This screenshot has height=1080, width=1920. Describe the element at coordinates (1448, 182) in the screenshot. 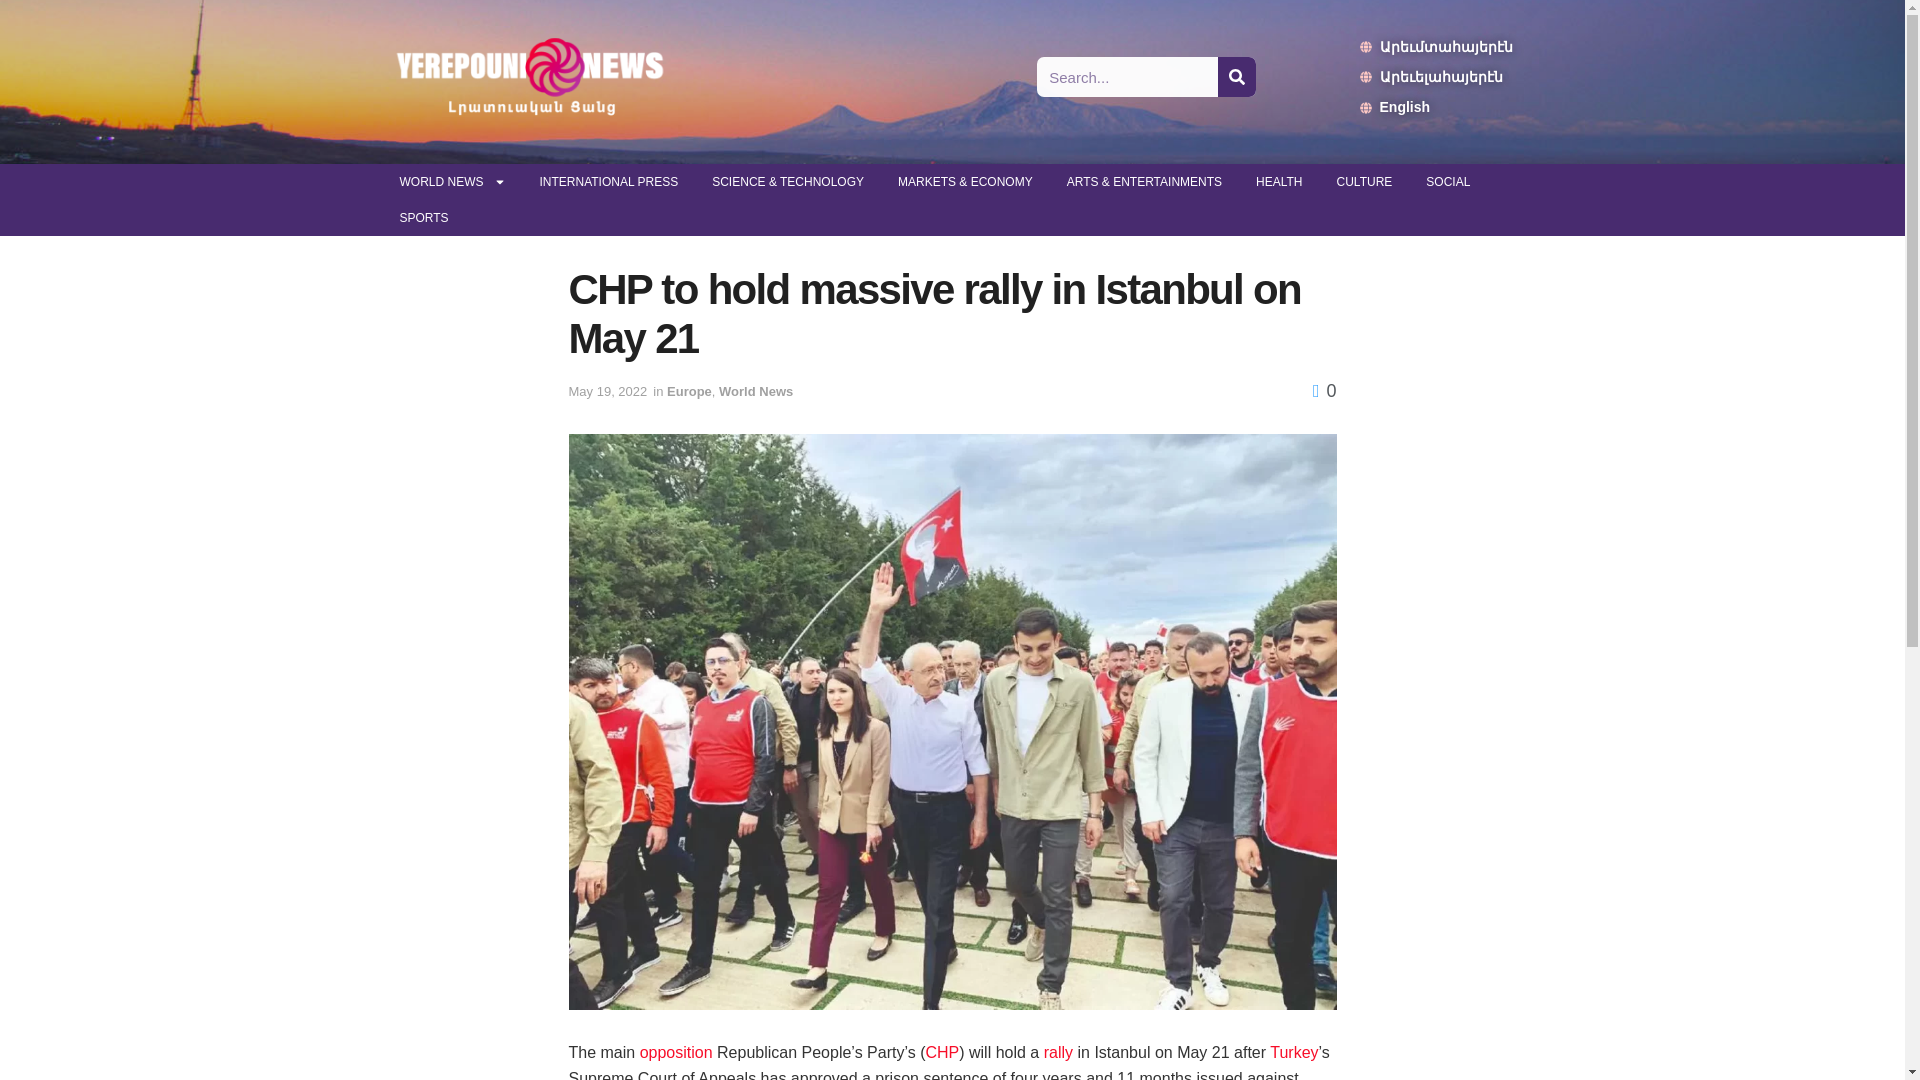

I see `SOCIAL` at that location.